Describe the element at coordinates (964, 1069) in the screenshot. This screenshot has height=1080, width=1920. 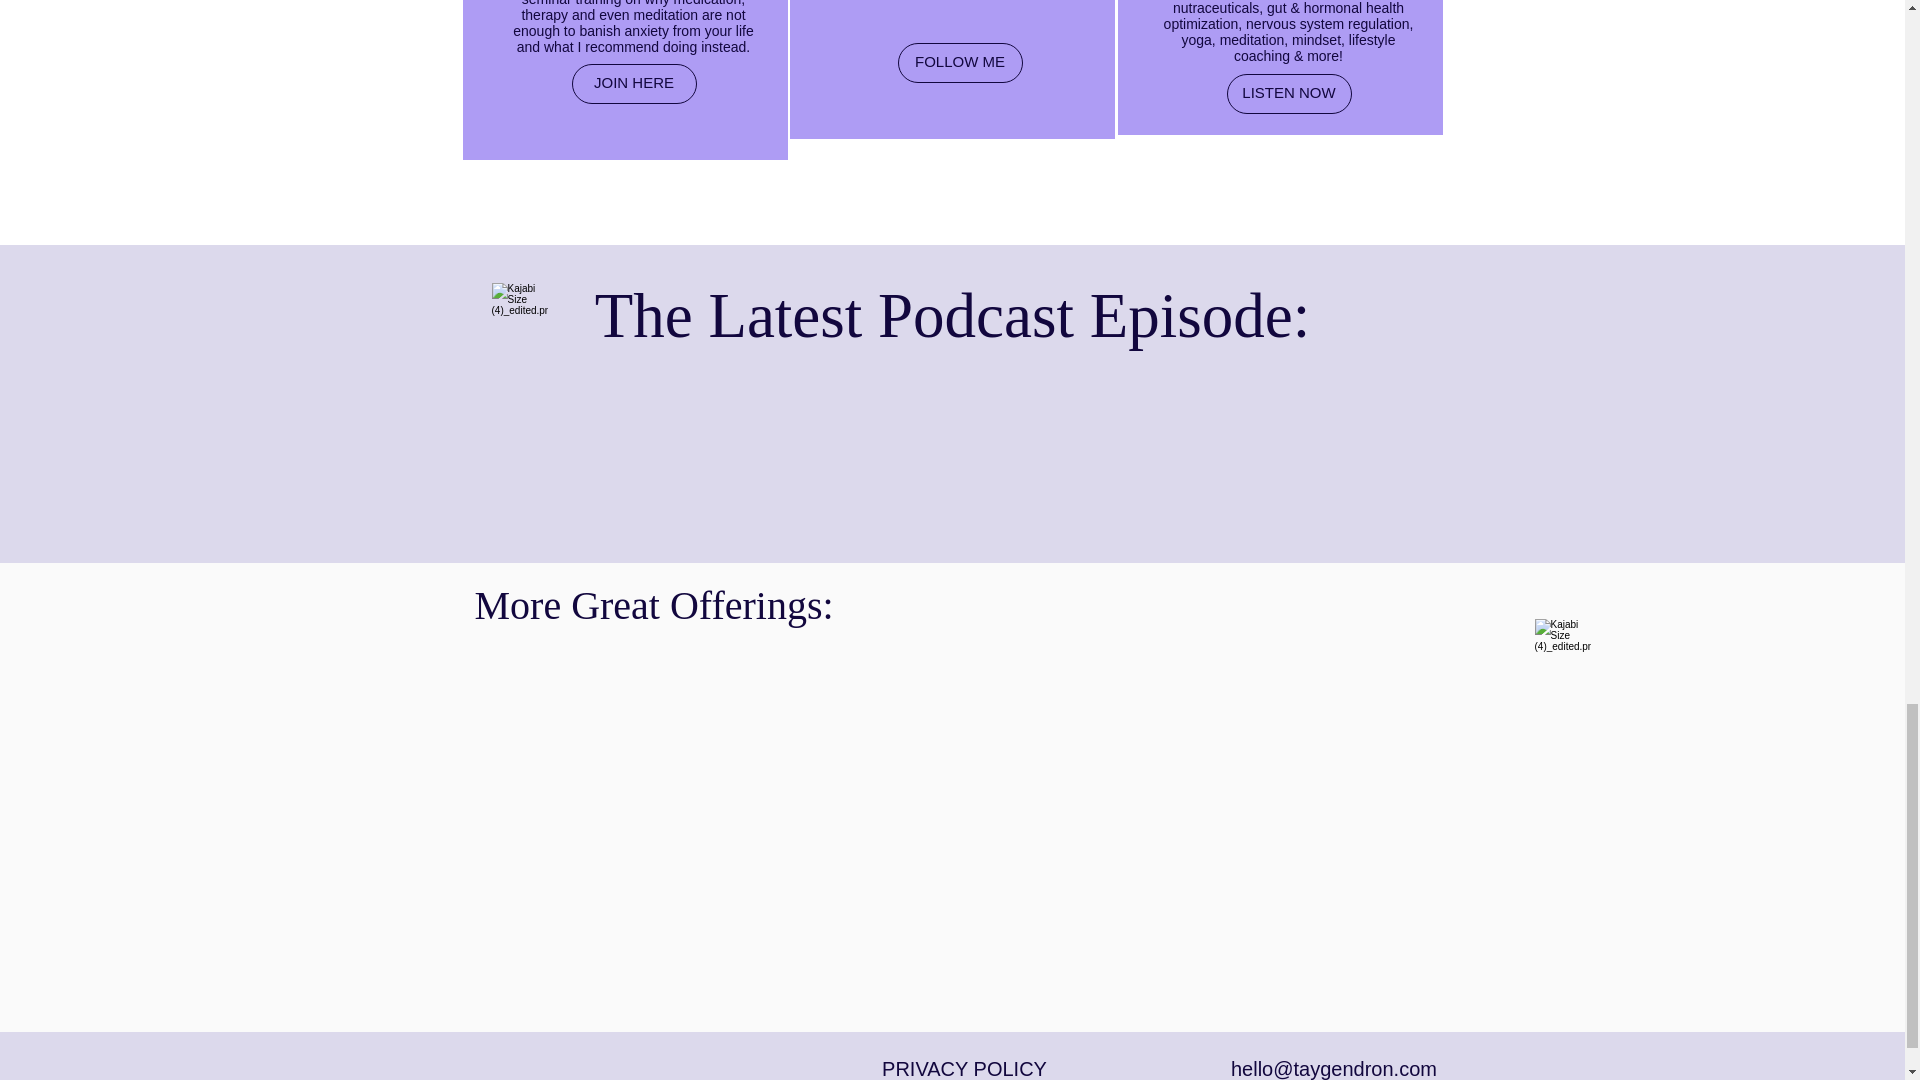
I see `PRIVACY POLICY` at that location.